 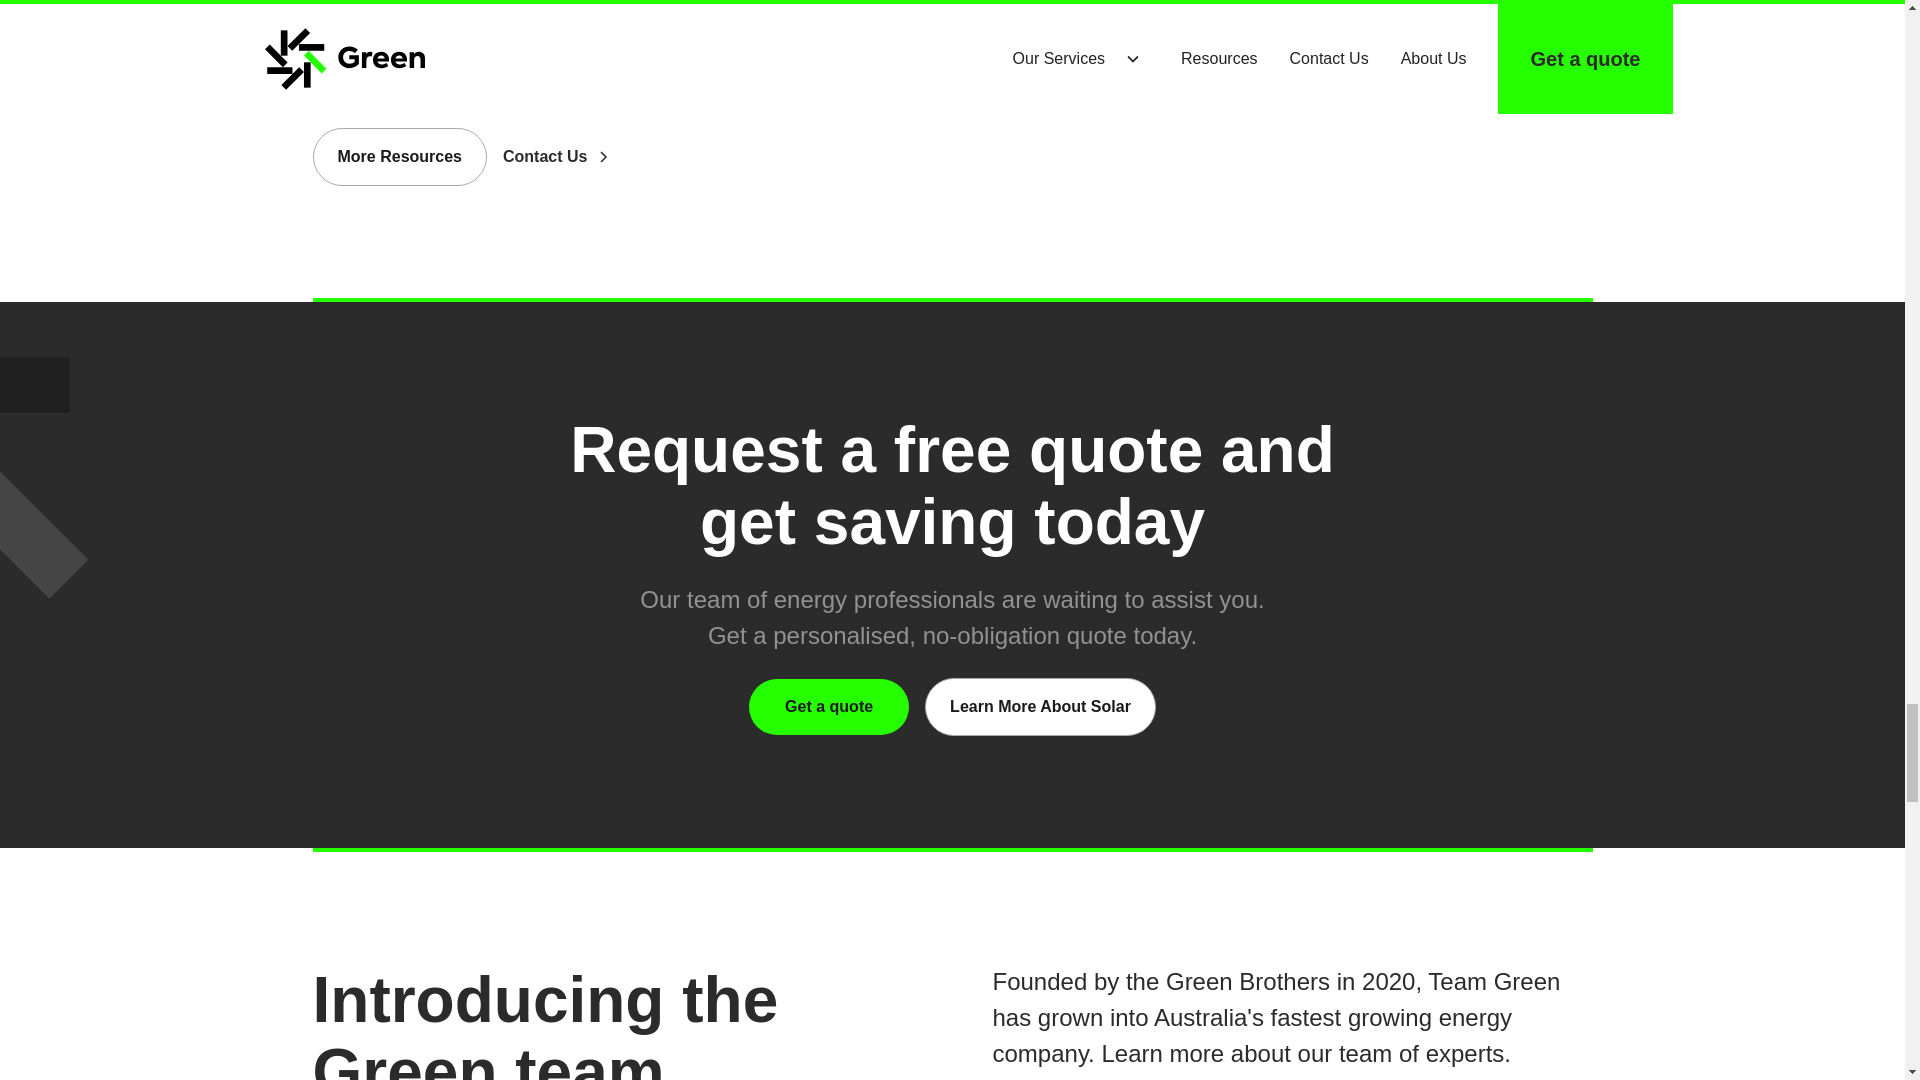 I want to click on More Resources, so click(x=399, y=156).